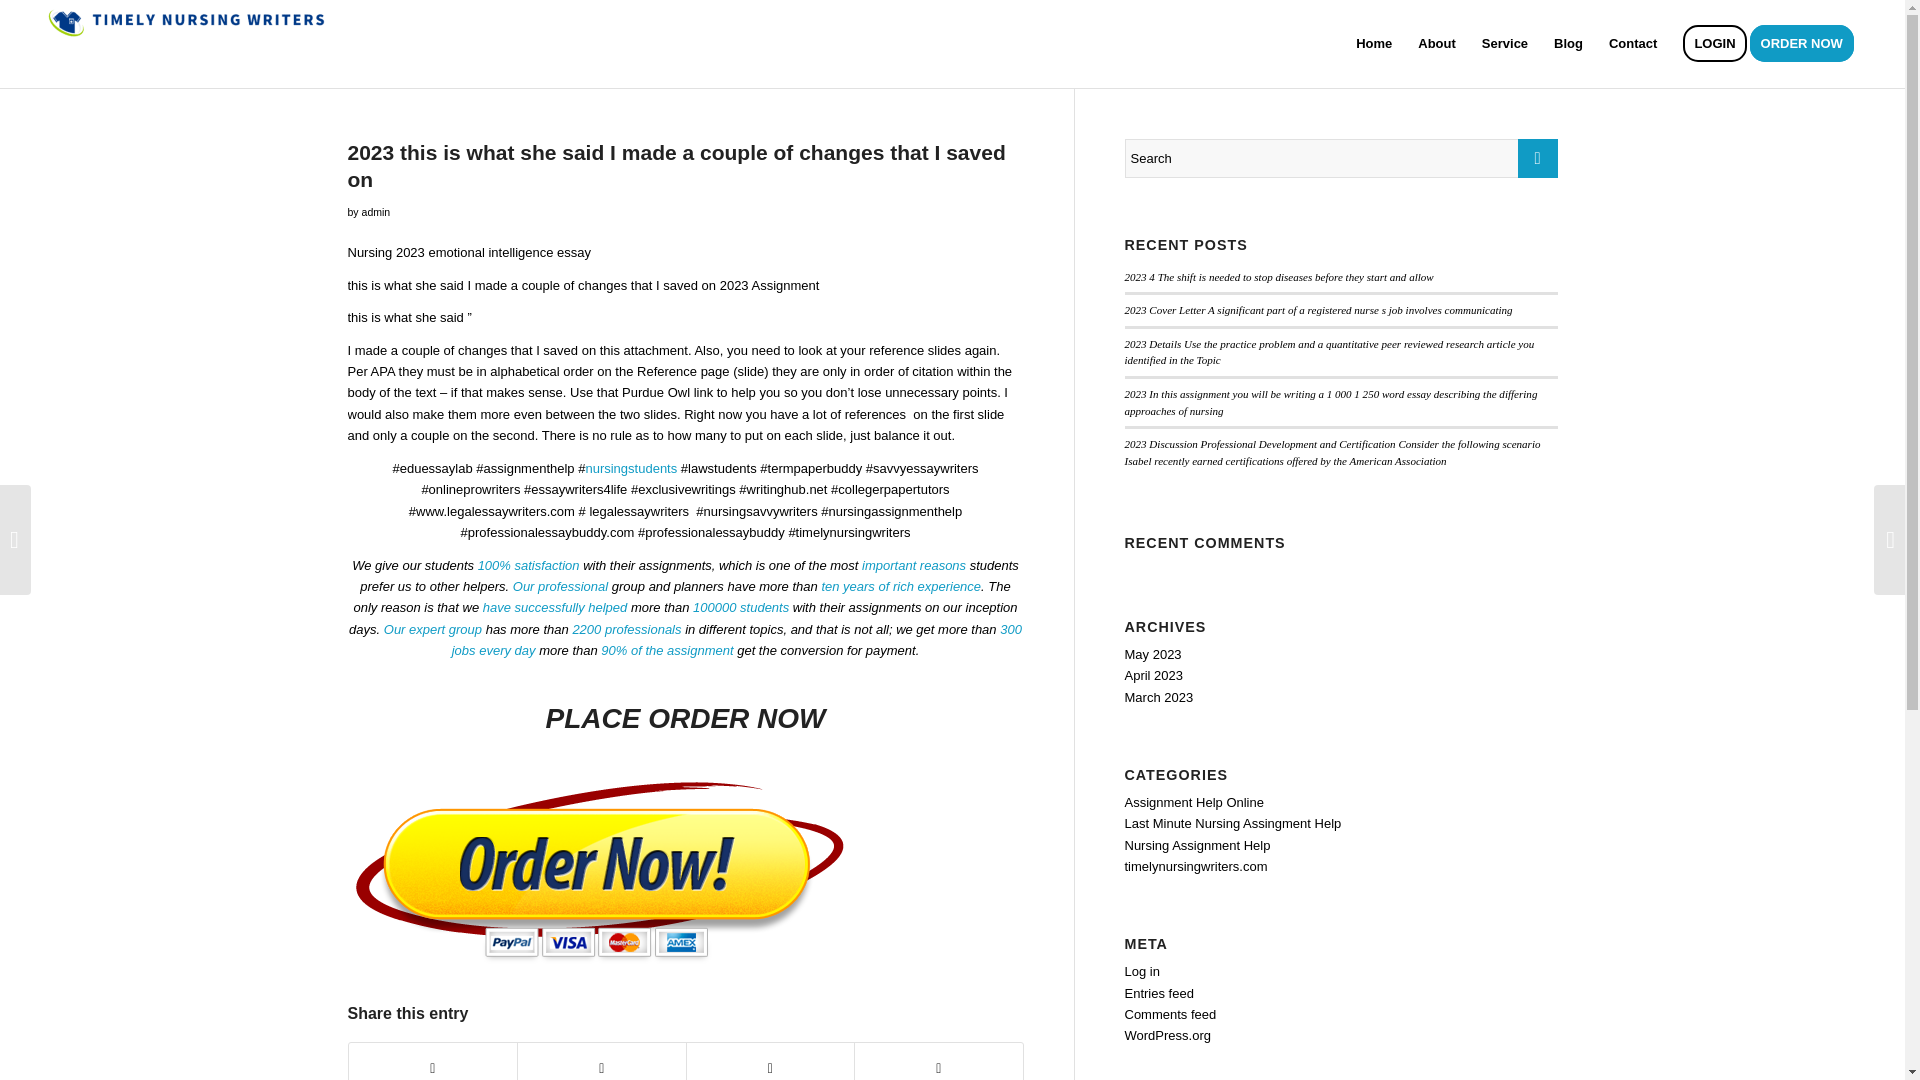 The height and width of the screenshot is (1080, 1920). I want to click on have successfully helped, so click(555, 607).